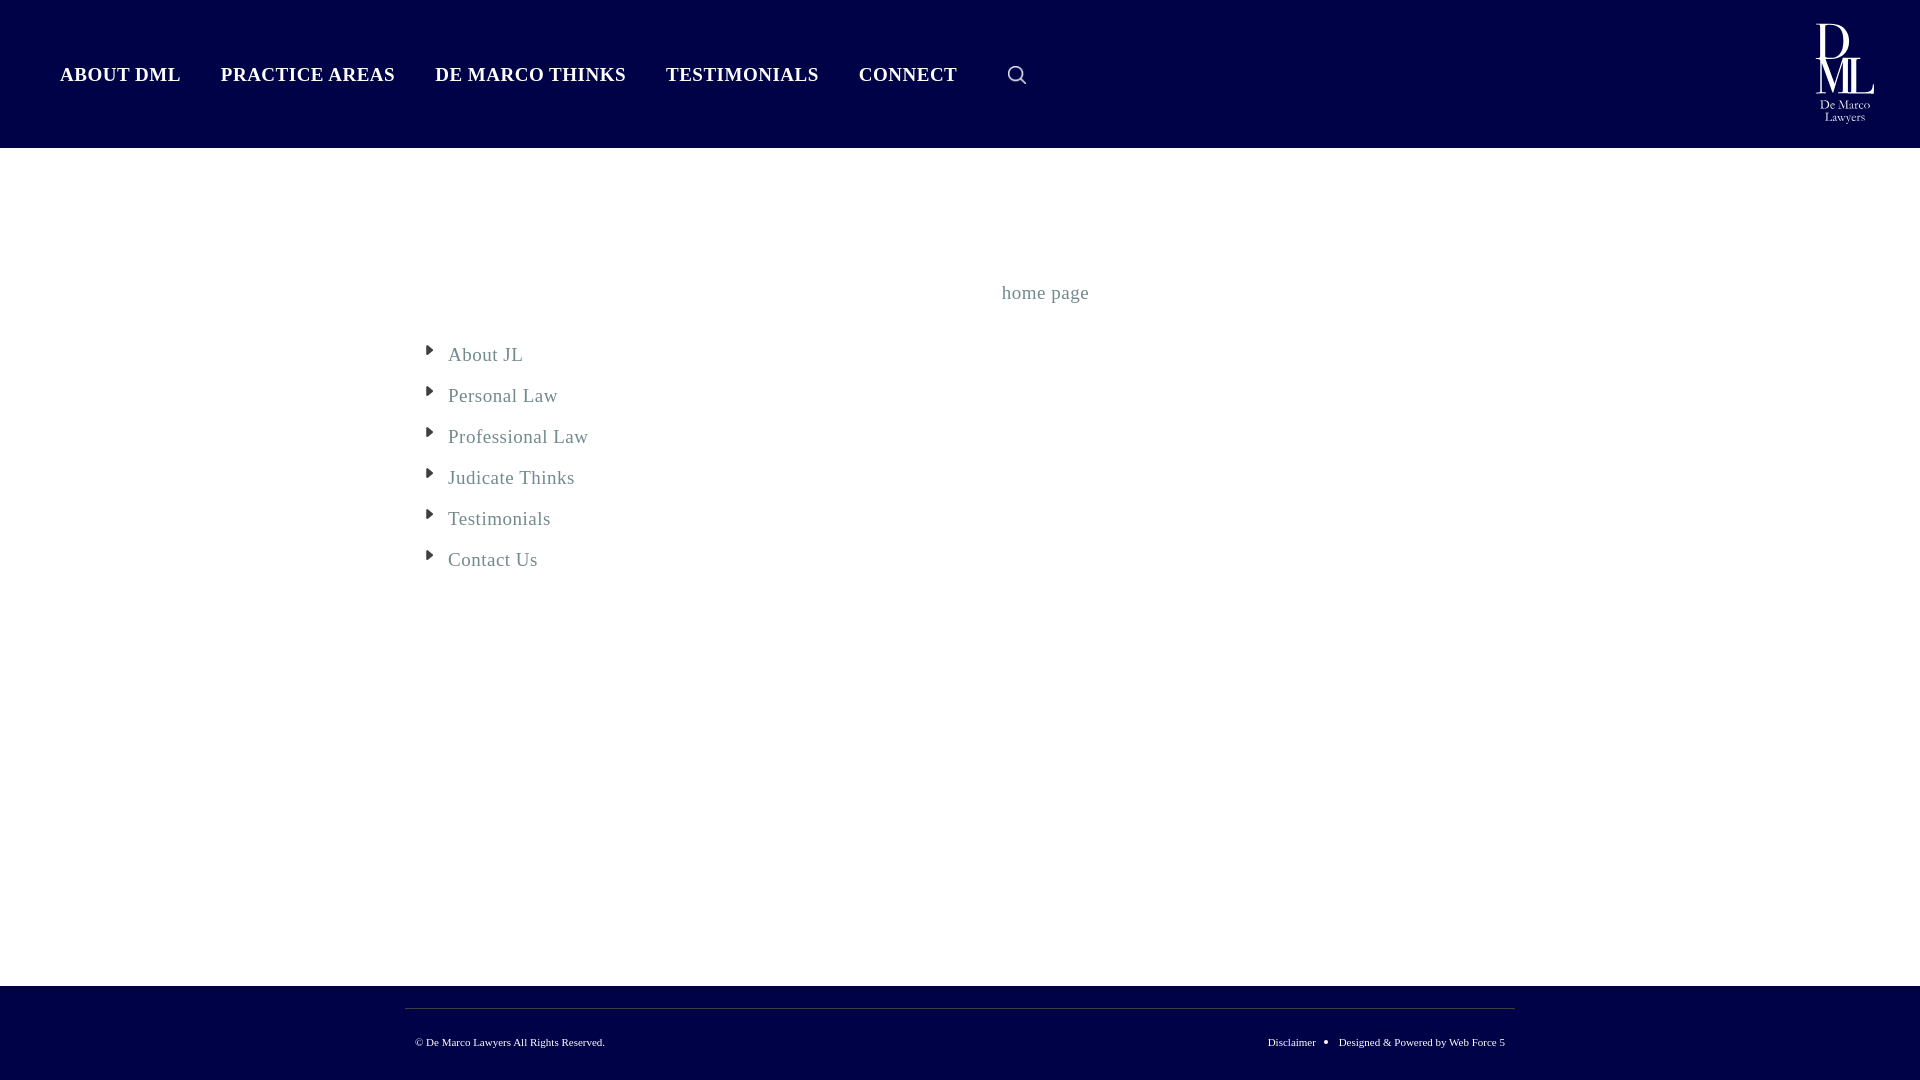  I want to click on Judicate Thinks, so click(512, 478).